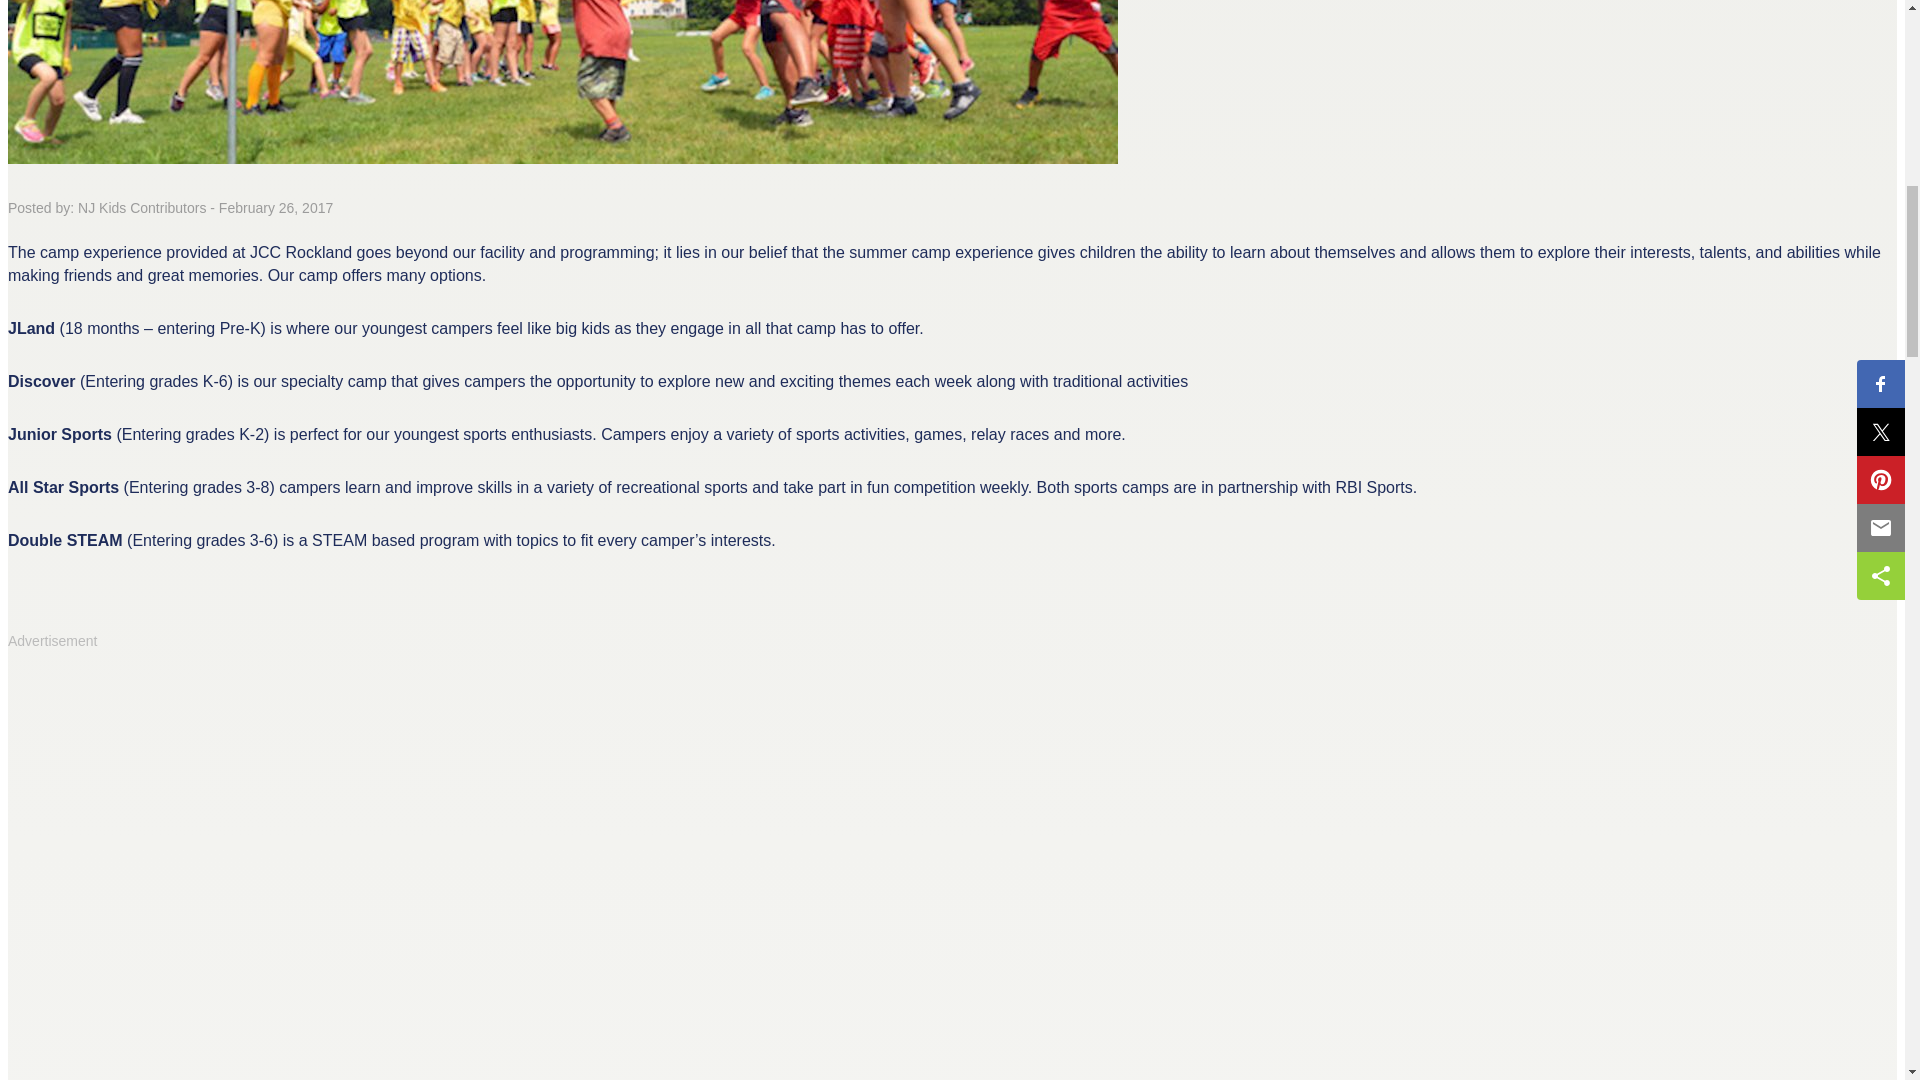 The width and height of the screenshot is (1920, 1080). Describe the element at coordinates (157, 996) in the screenshot. I see `3rd party ad content` at that location.